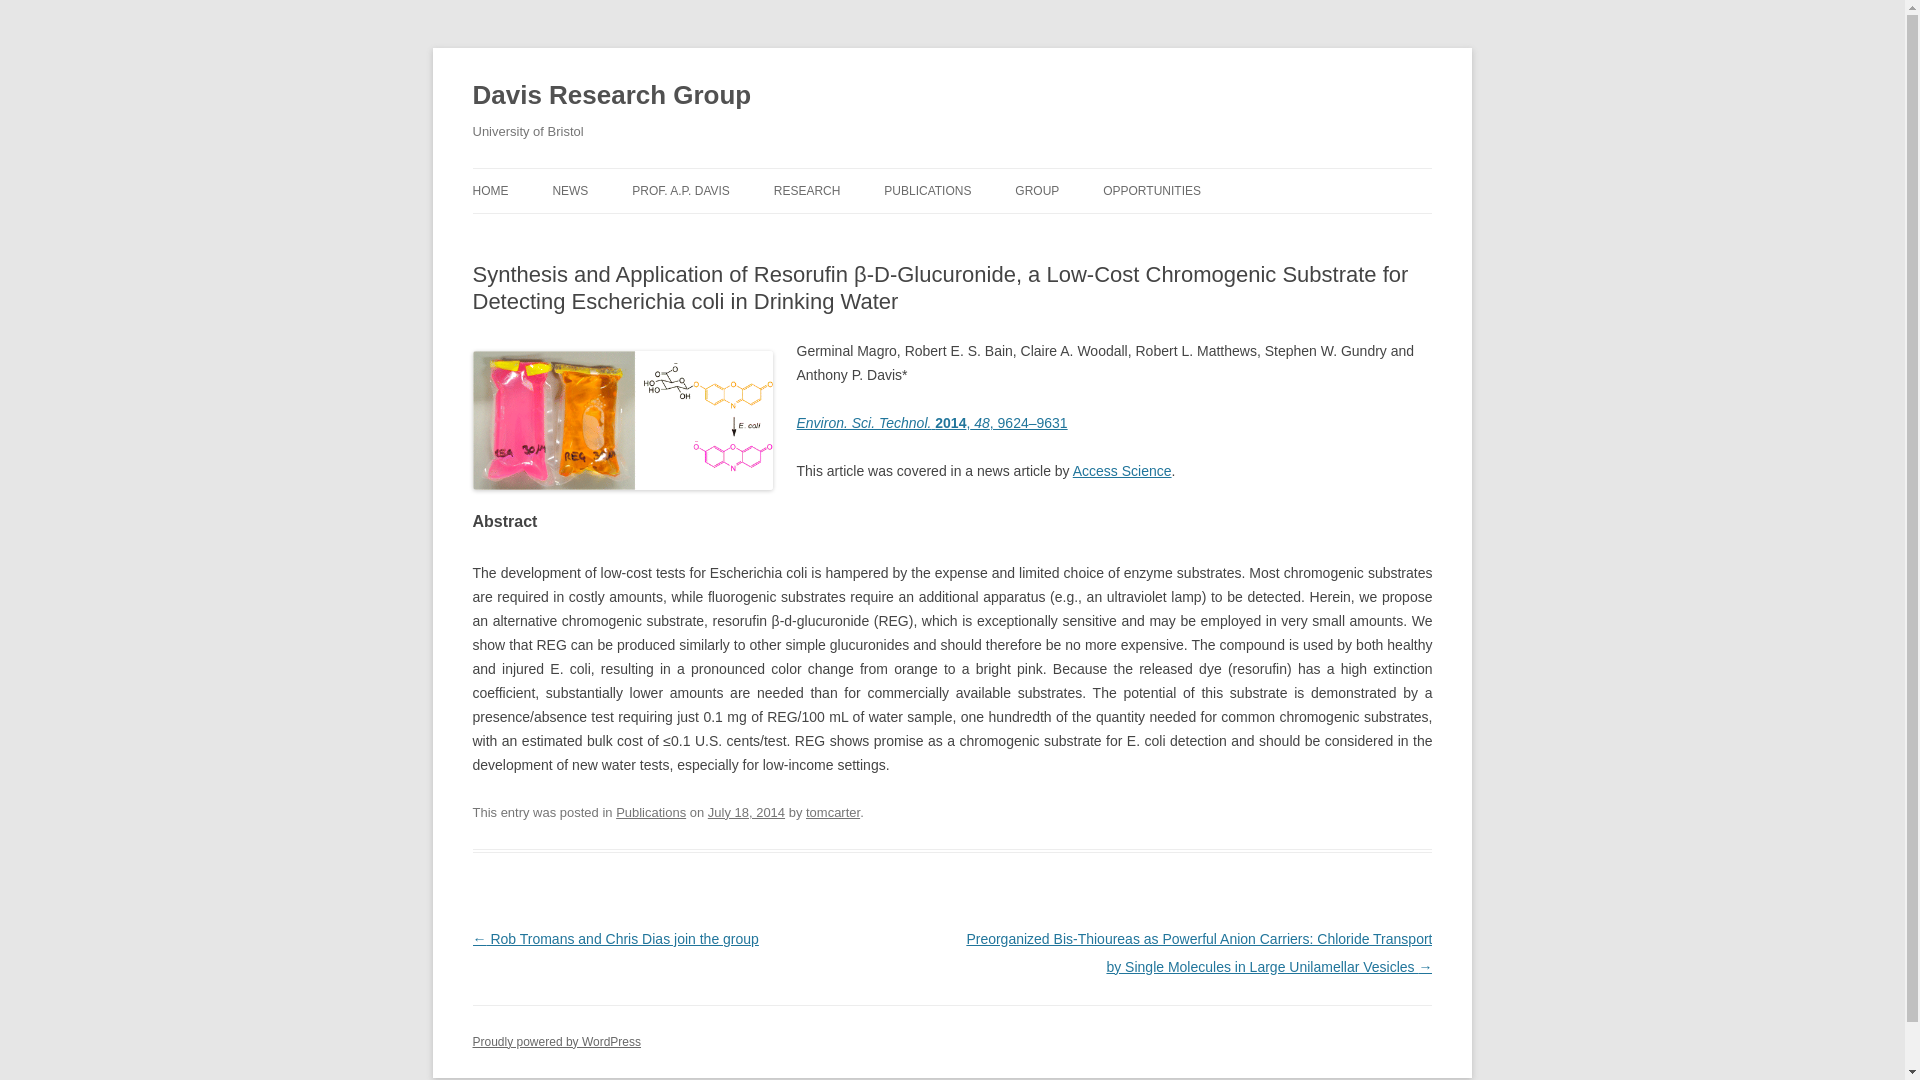  Describe the element at coordinates (746, 812) in the screenshot. I see `July 18, 2014` at that location.